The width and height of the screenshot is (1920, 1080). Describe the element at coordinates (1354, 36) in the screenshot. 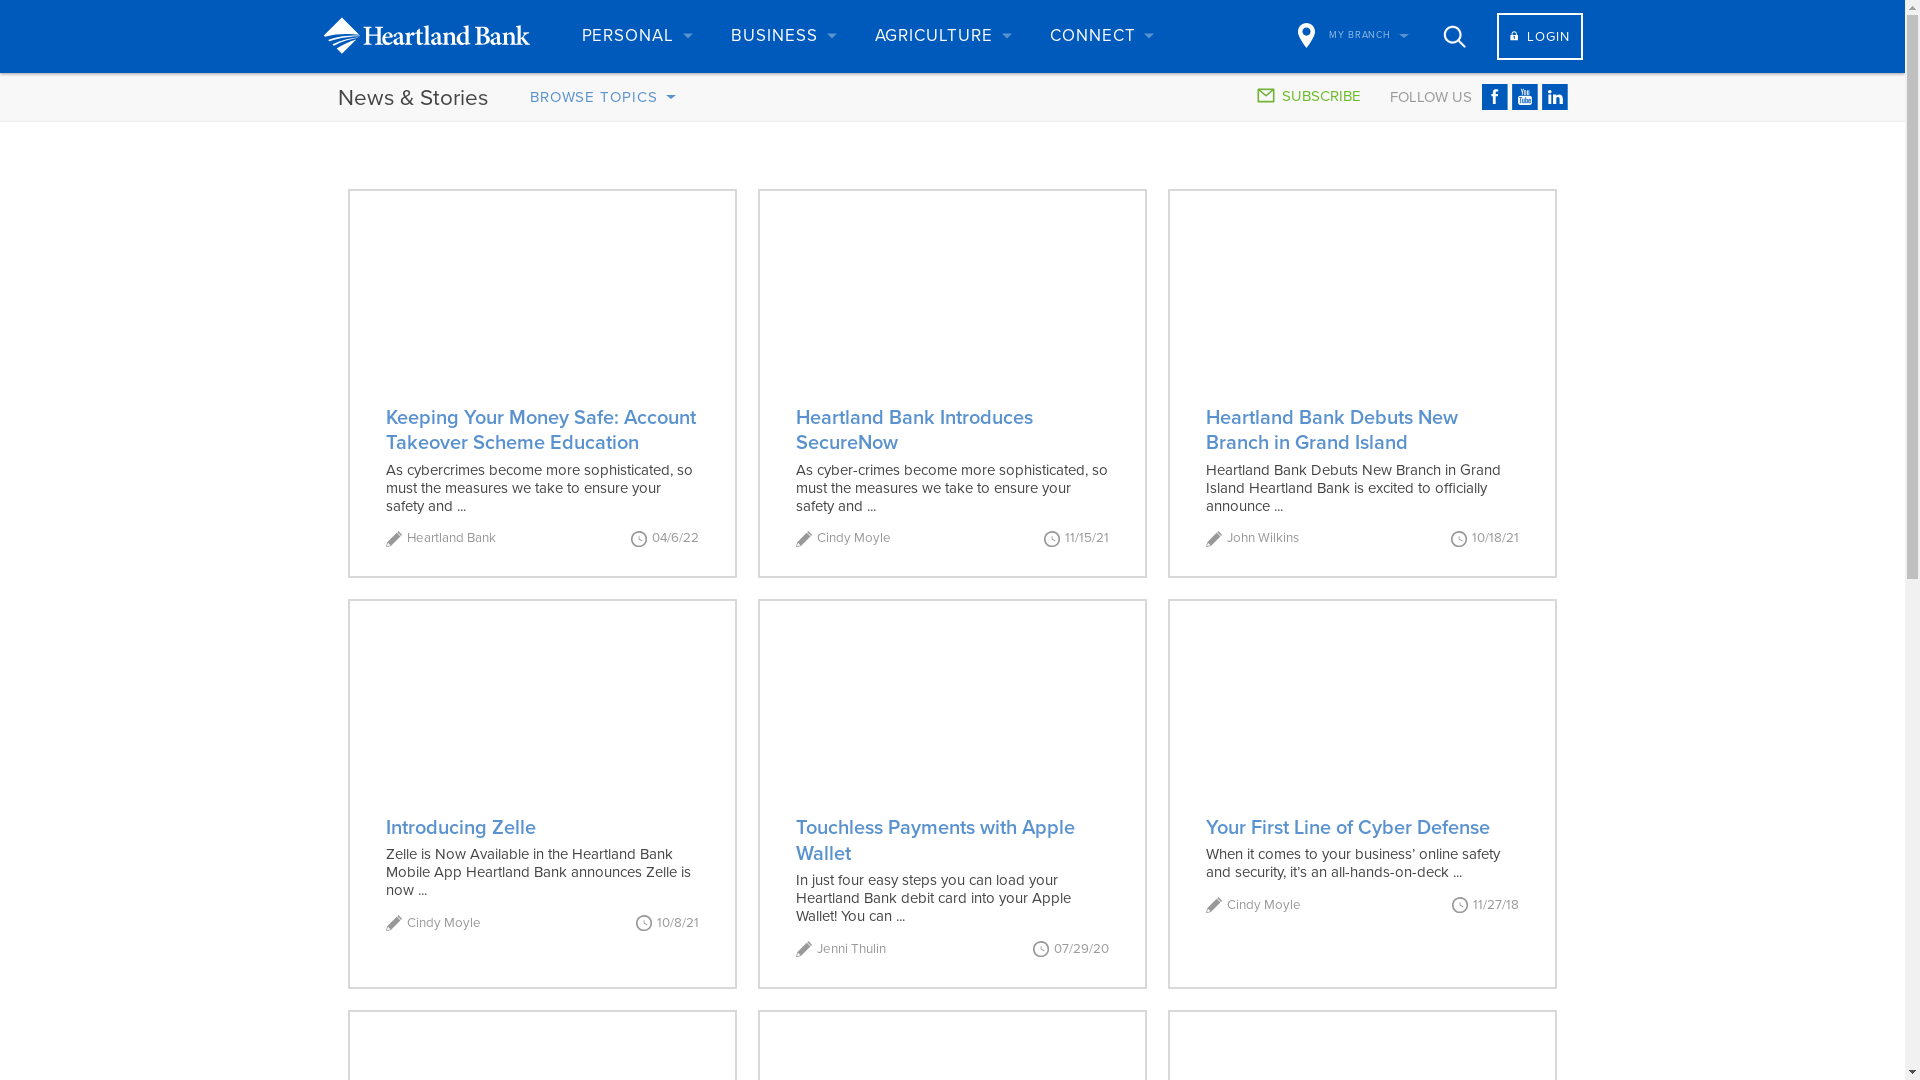

I see `MY BRANCH` at that location.